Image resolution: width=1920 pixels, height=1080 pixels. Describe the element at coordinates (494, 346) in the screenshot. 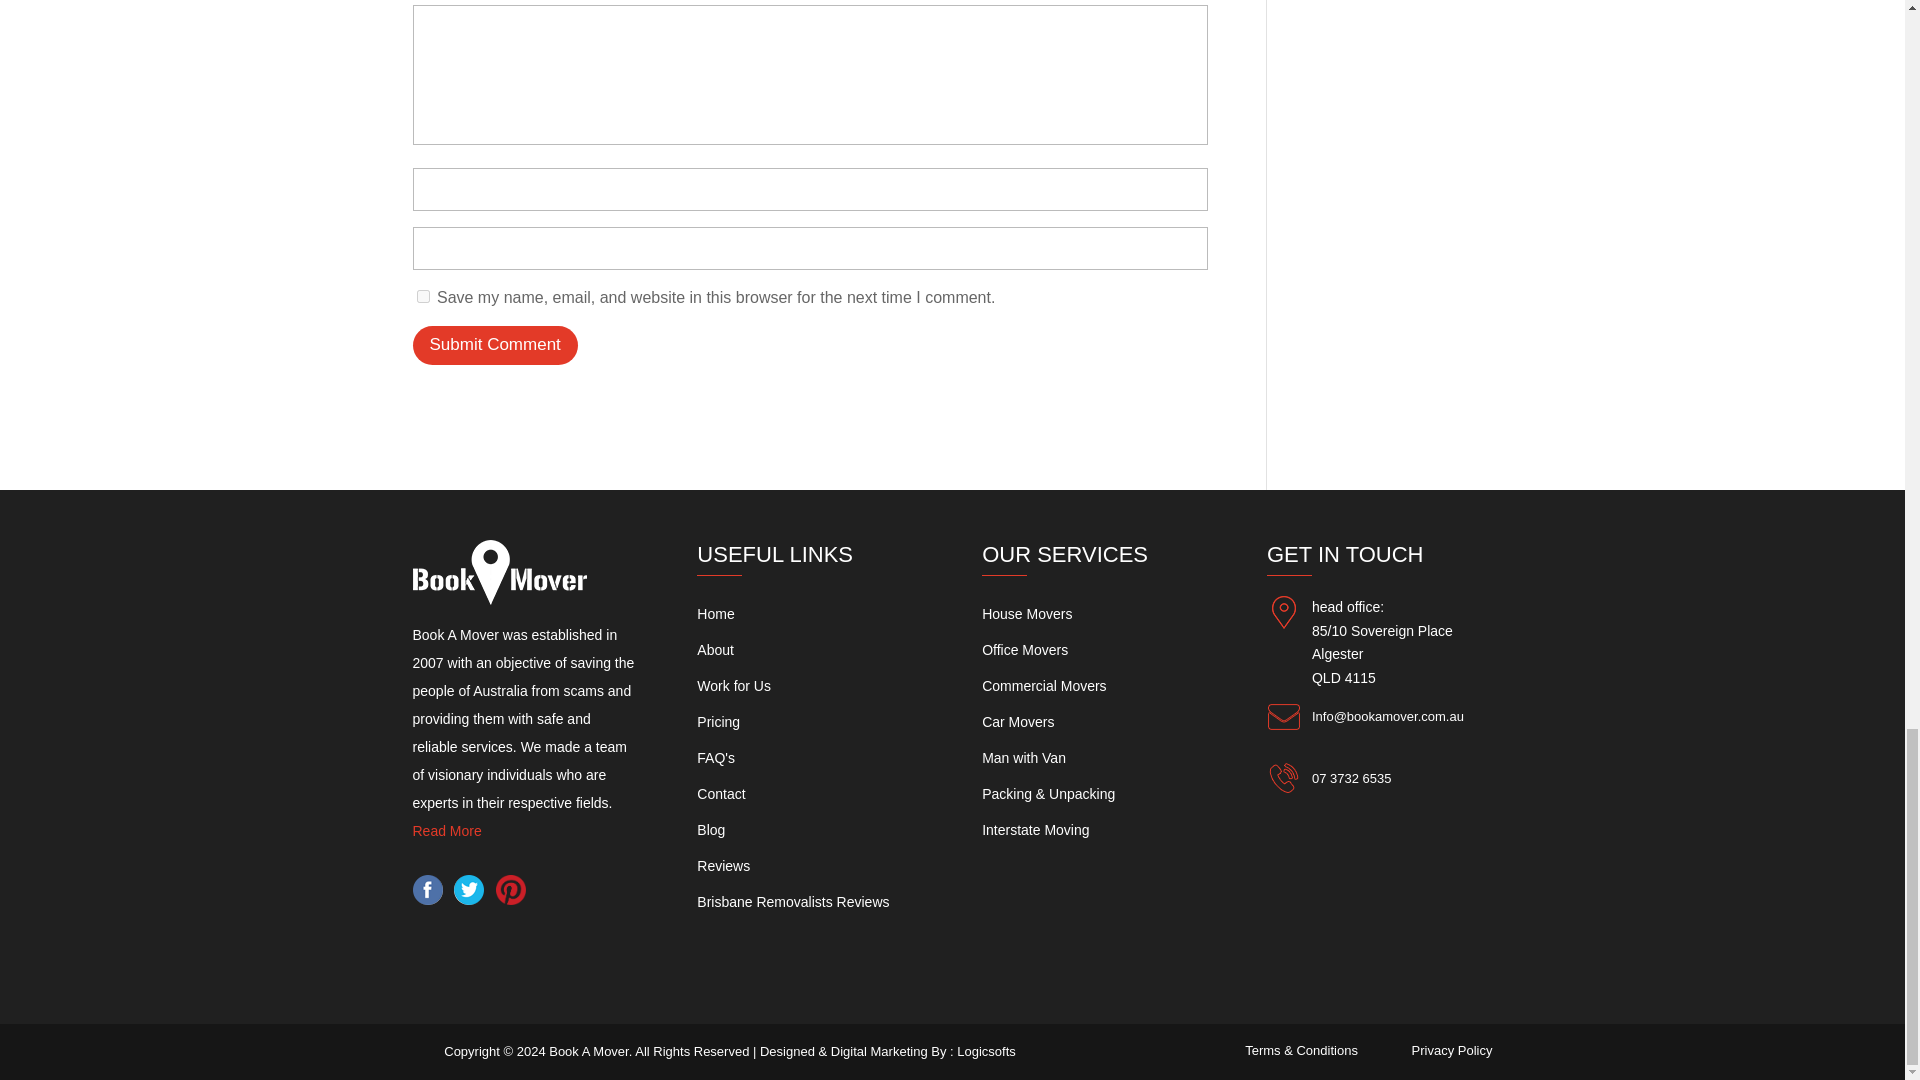

I see `Submit Comment` at that location.